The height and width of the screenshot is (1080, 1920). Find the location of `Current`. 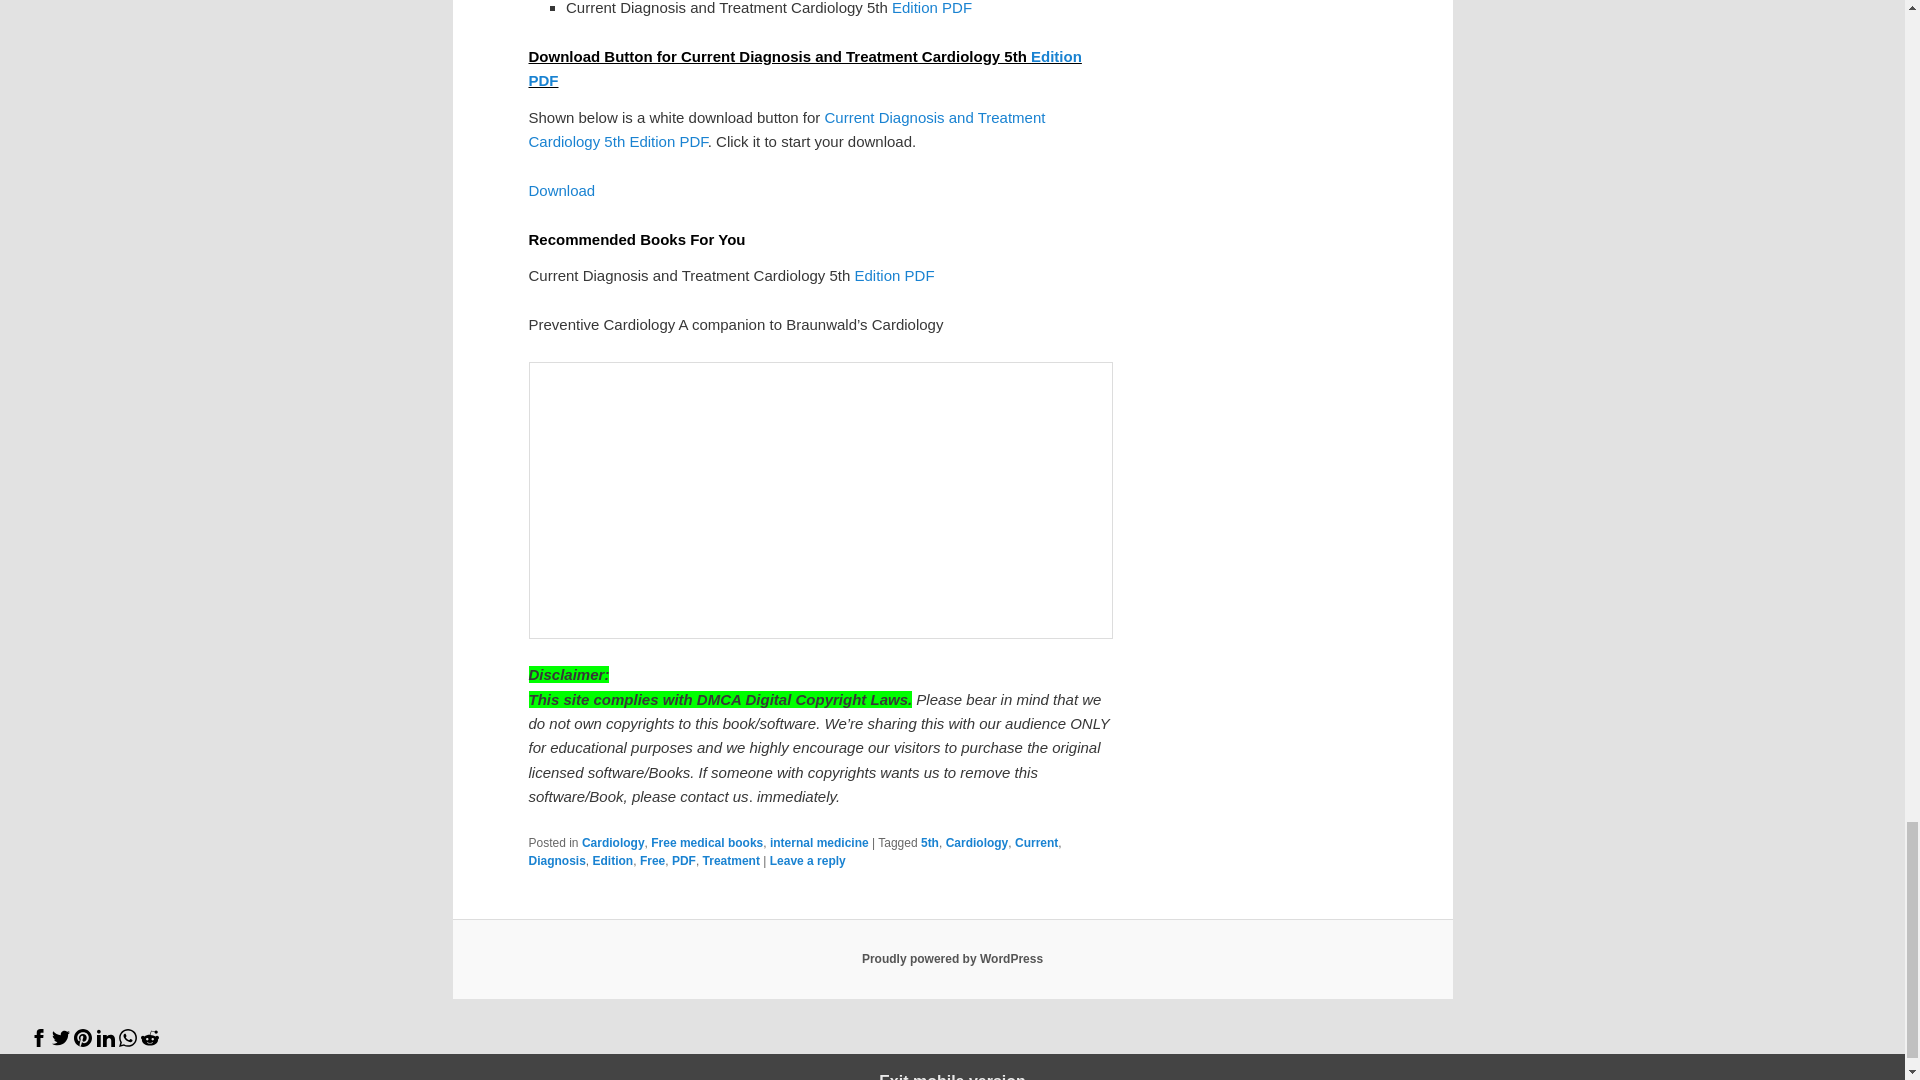

Current is located at coordinates (1036, 842).